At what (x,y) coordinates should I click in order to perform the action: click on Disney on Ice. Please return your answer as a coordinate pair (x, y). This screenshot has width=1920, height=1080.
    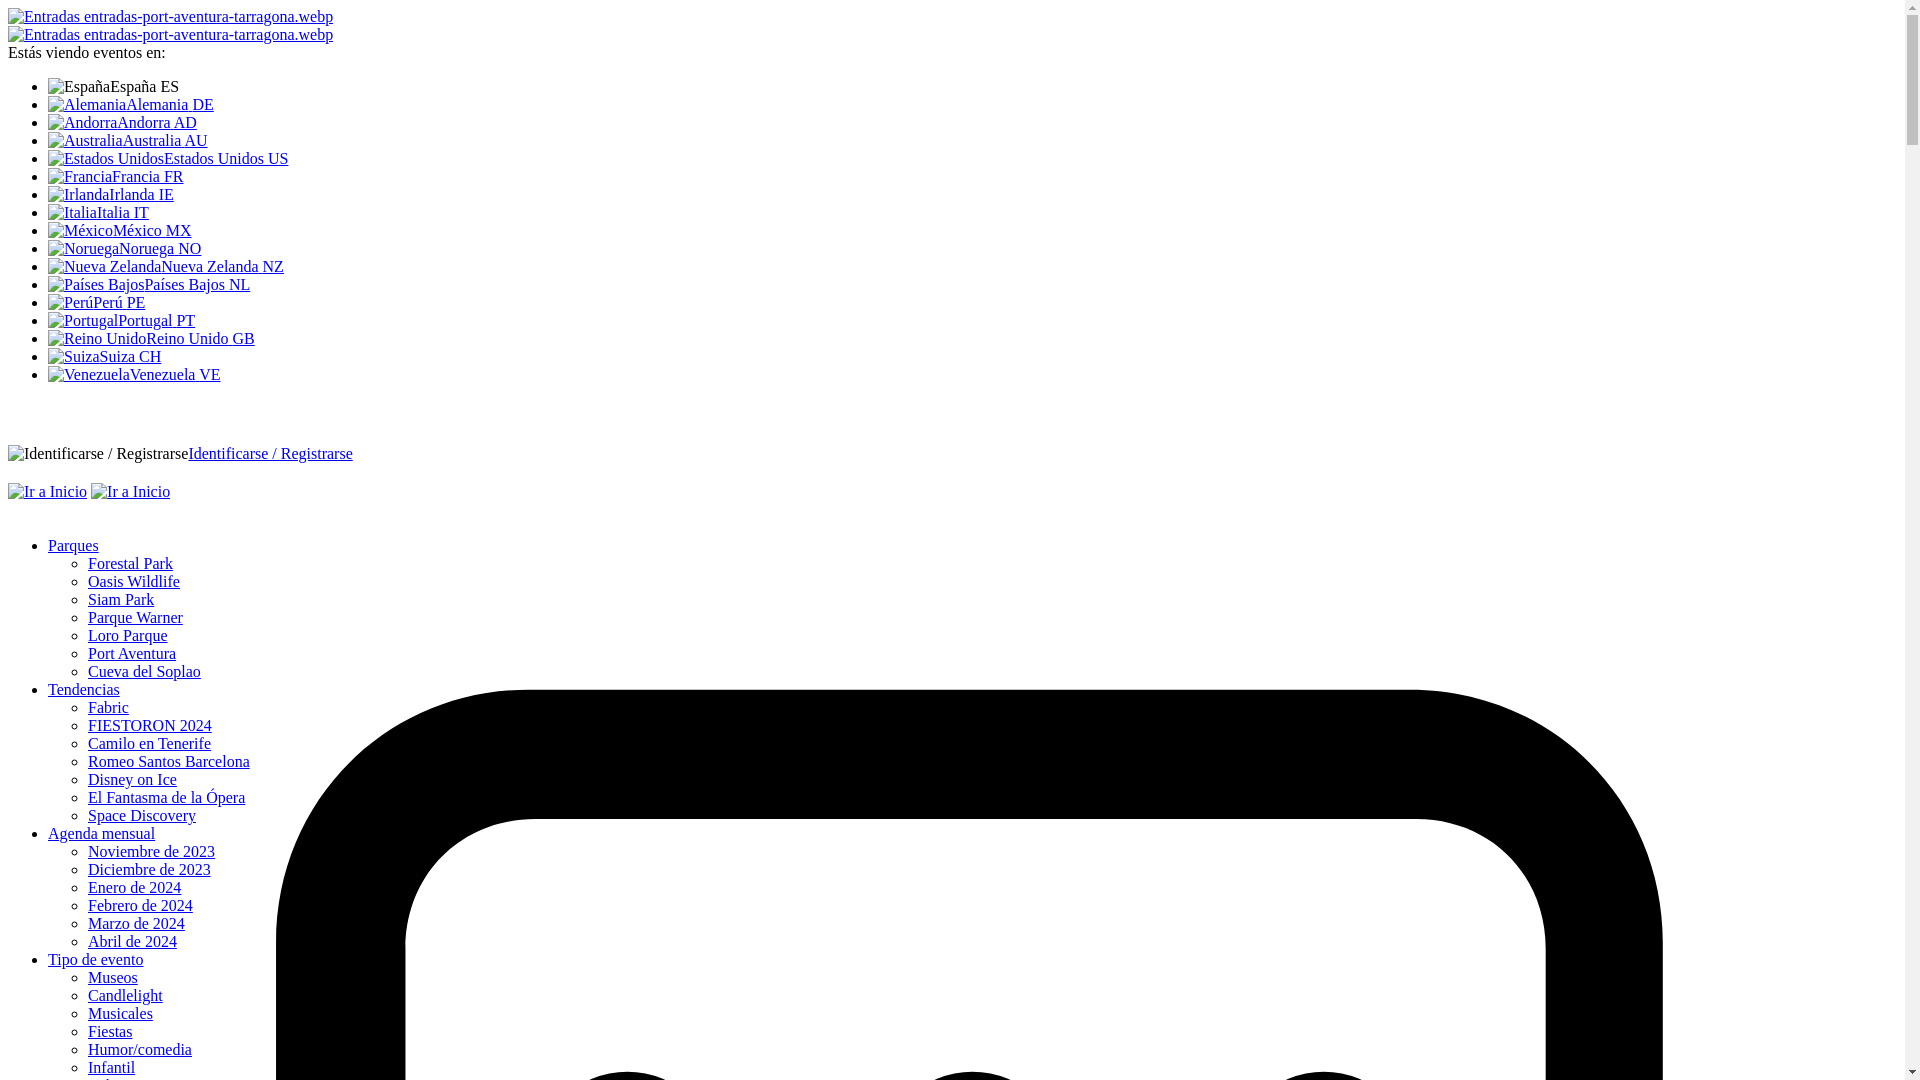
    Looking at the image, I should click on (132, 780).